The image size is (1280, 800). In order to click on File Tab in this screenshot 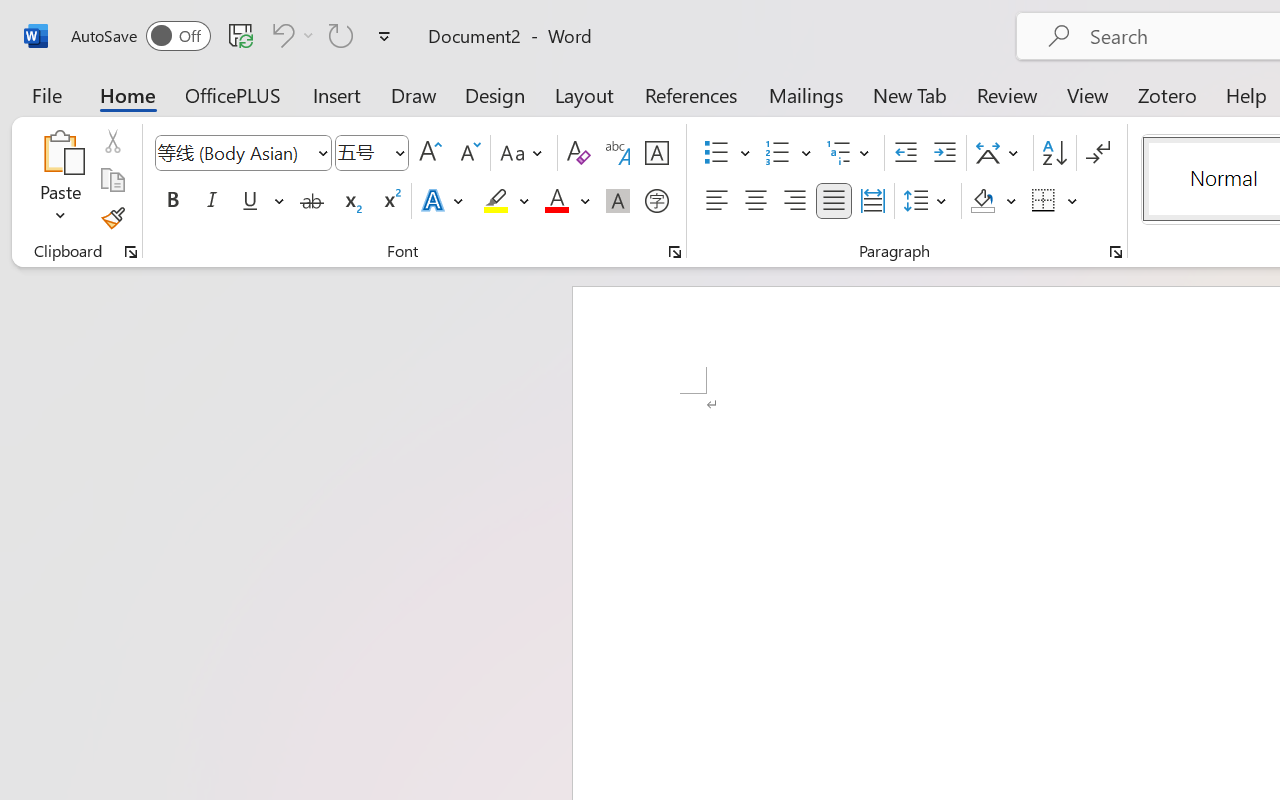, I will do `click(46, 94)`.